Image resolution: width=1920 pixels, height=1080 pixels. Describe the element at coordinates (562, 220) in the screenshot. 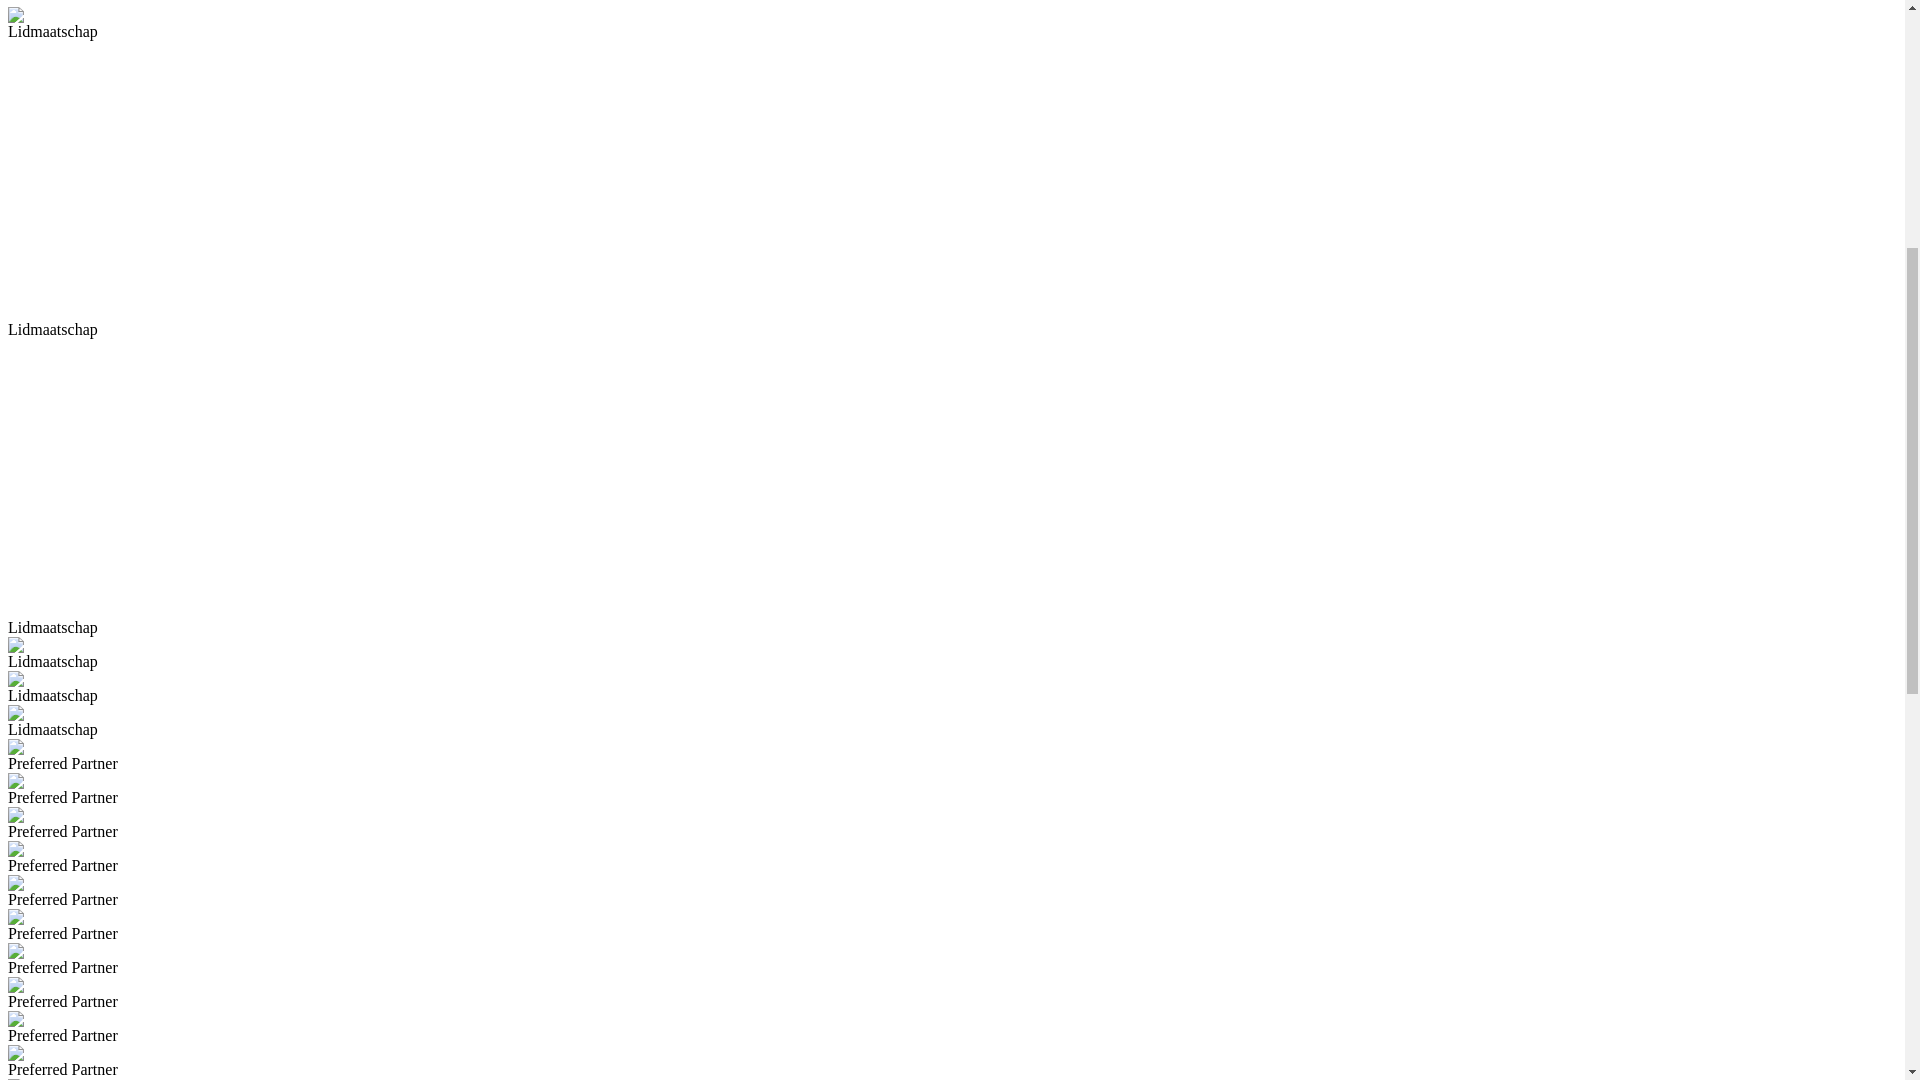

I see `Voorbeeldreizen` at that location.